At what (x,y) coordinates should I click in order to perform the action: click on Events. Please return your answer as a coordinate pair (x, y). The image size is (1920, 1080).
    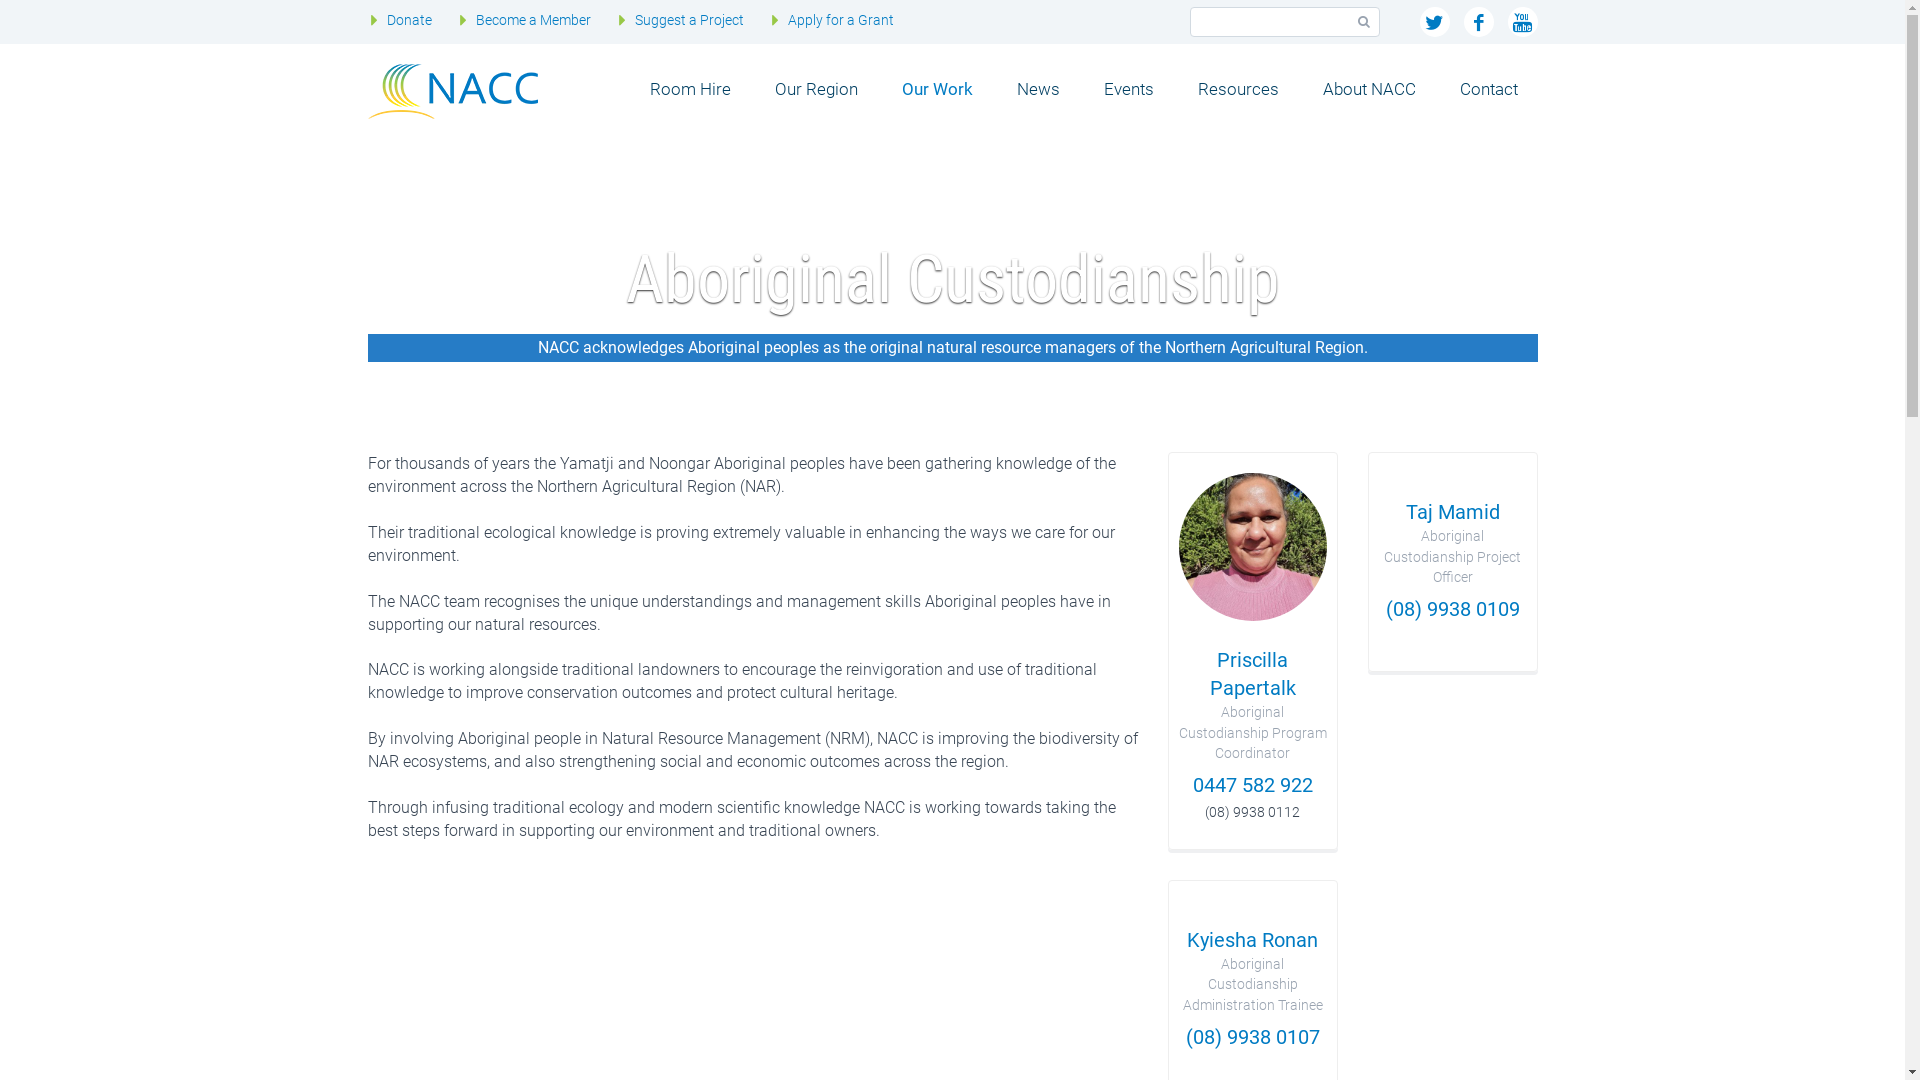
    Looking at the image, I should click on (1129, 89).